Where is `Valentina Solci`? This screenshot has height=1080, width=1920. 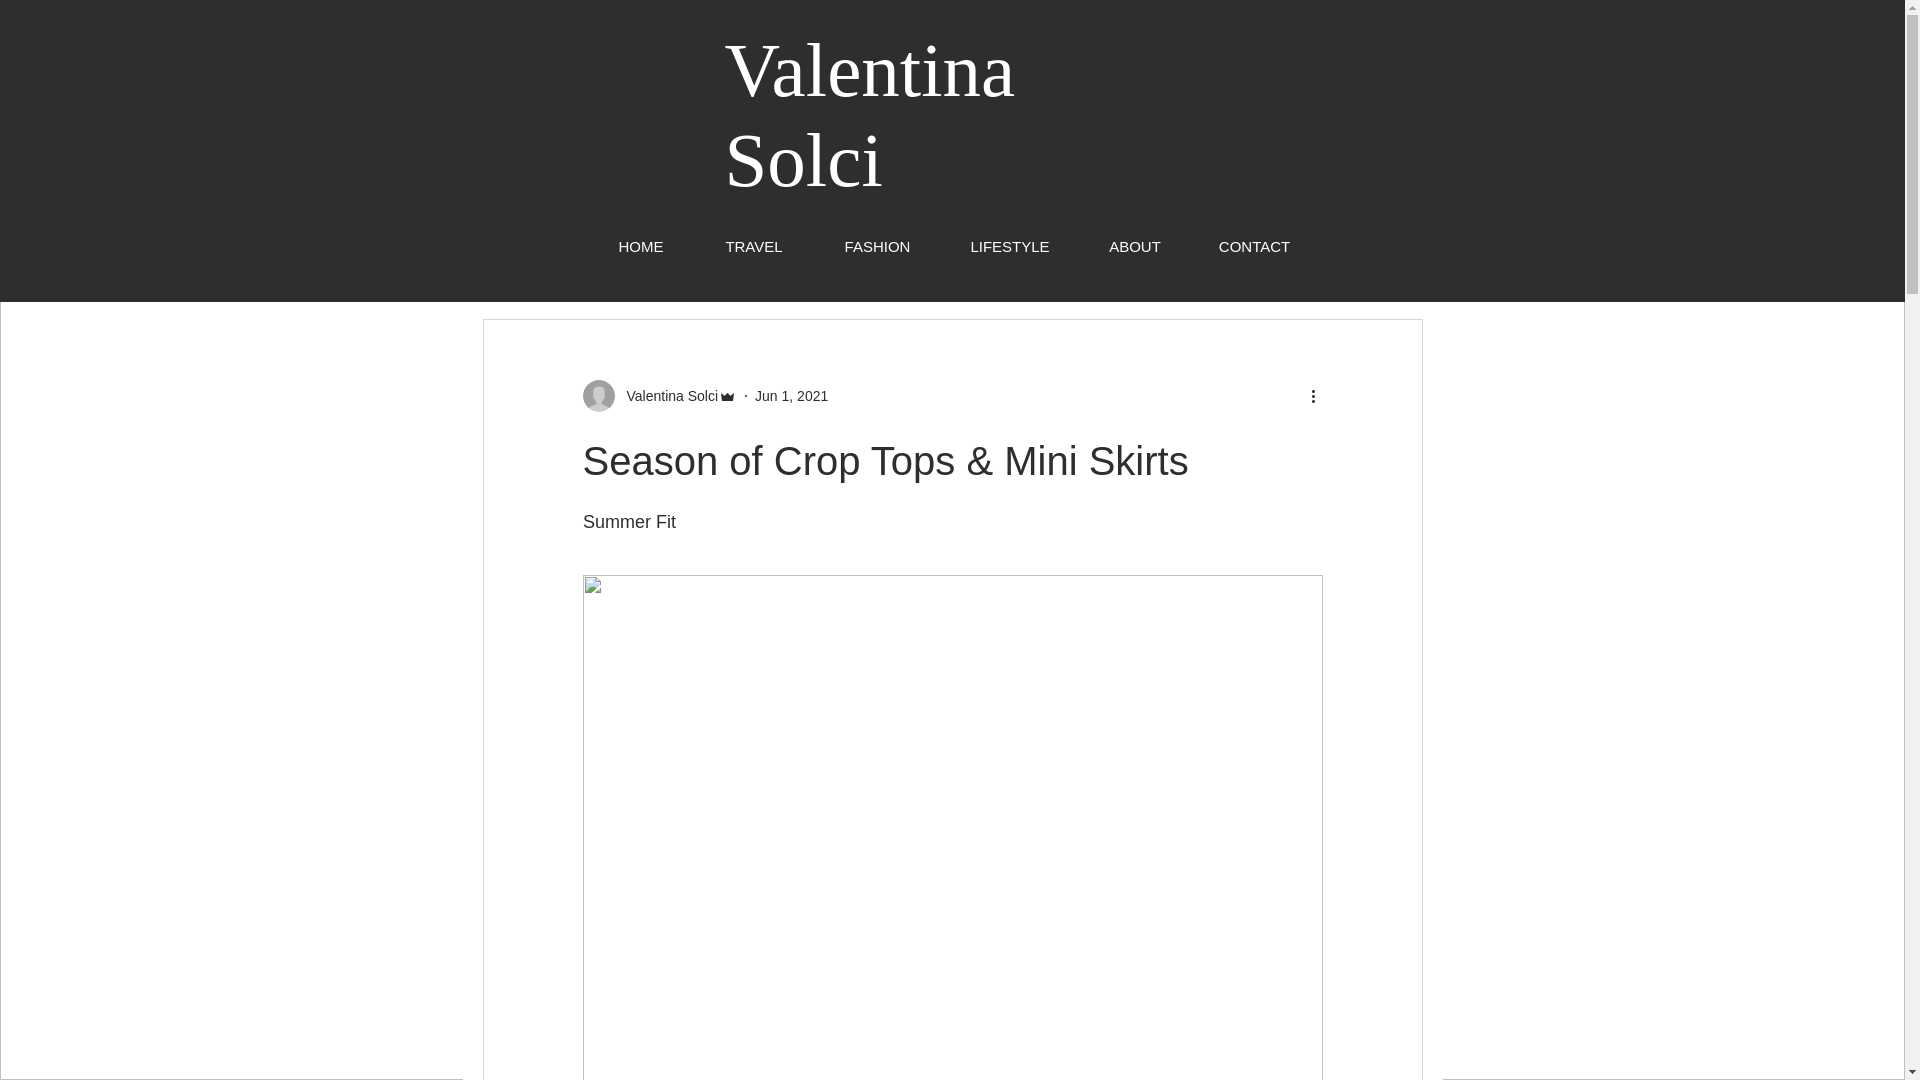
Valentina Solci is located at coordinates (869, 113).